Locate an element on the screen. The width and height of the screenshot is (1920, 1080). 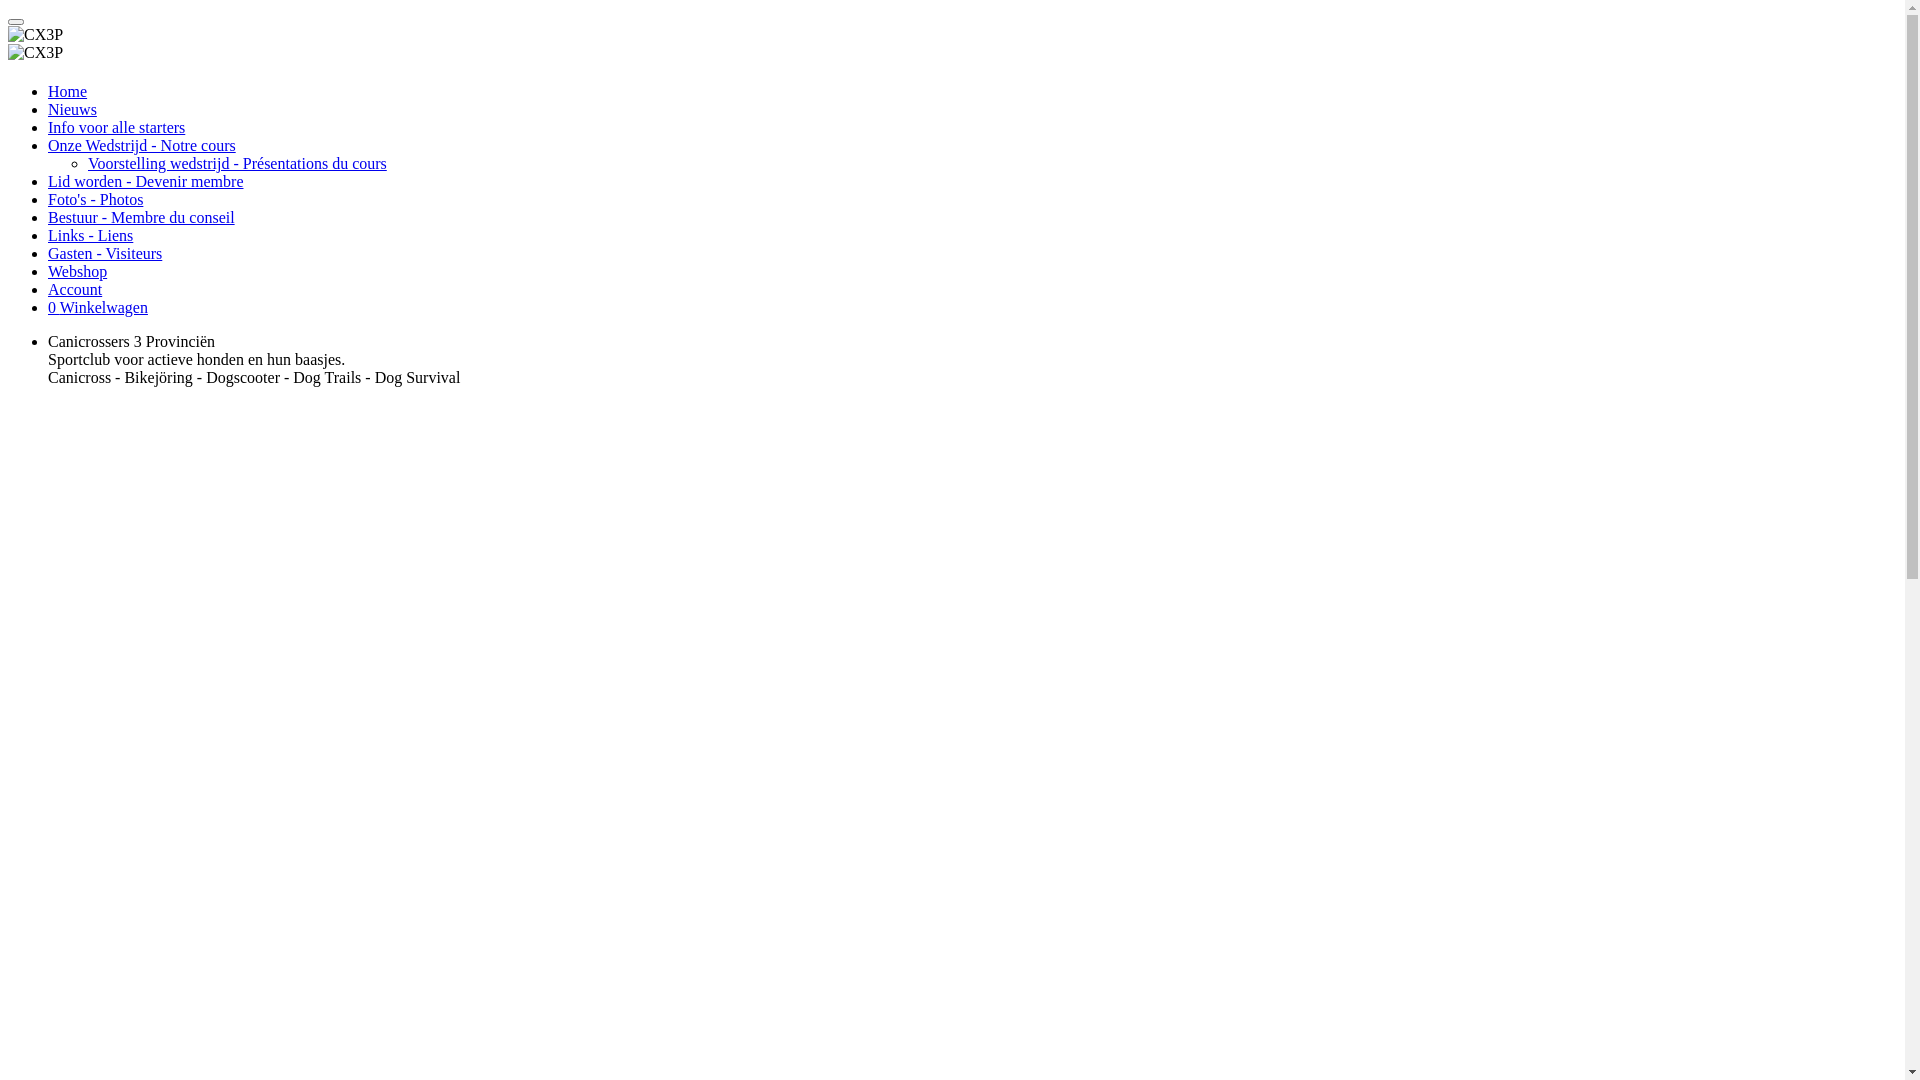
Nieuws is located at coordinates (72, 110).